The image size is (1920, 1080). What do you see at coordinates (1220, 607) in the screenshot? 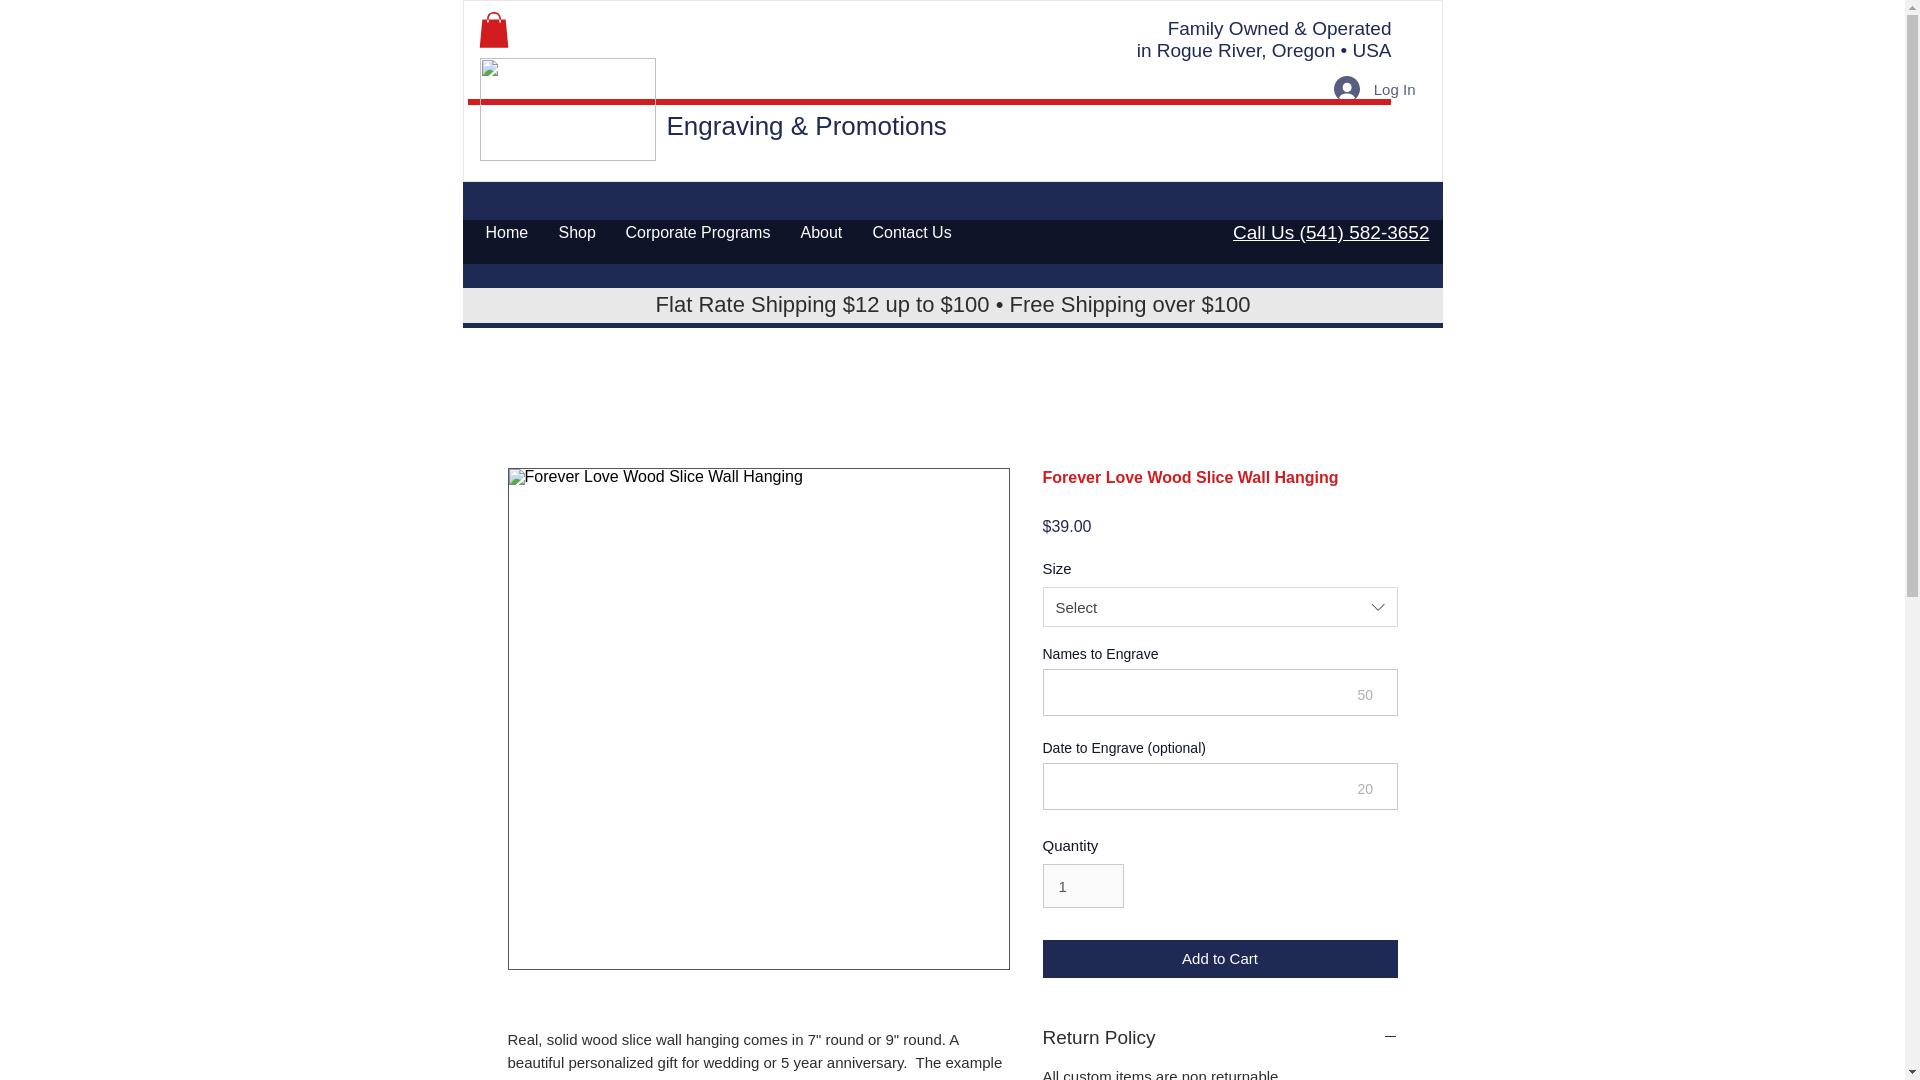
I see `Select` at bounding box center [1220, 607].